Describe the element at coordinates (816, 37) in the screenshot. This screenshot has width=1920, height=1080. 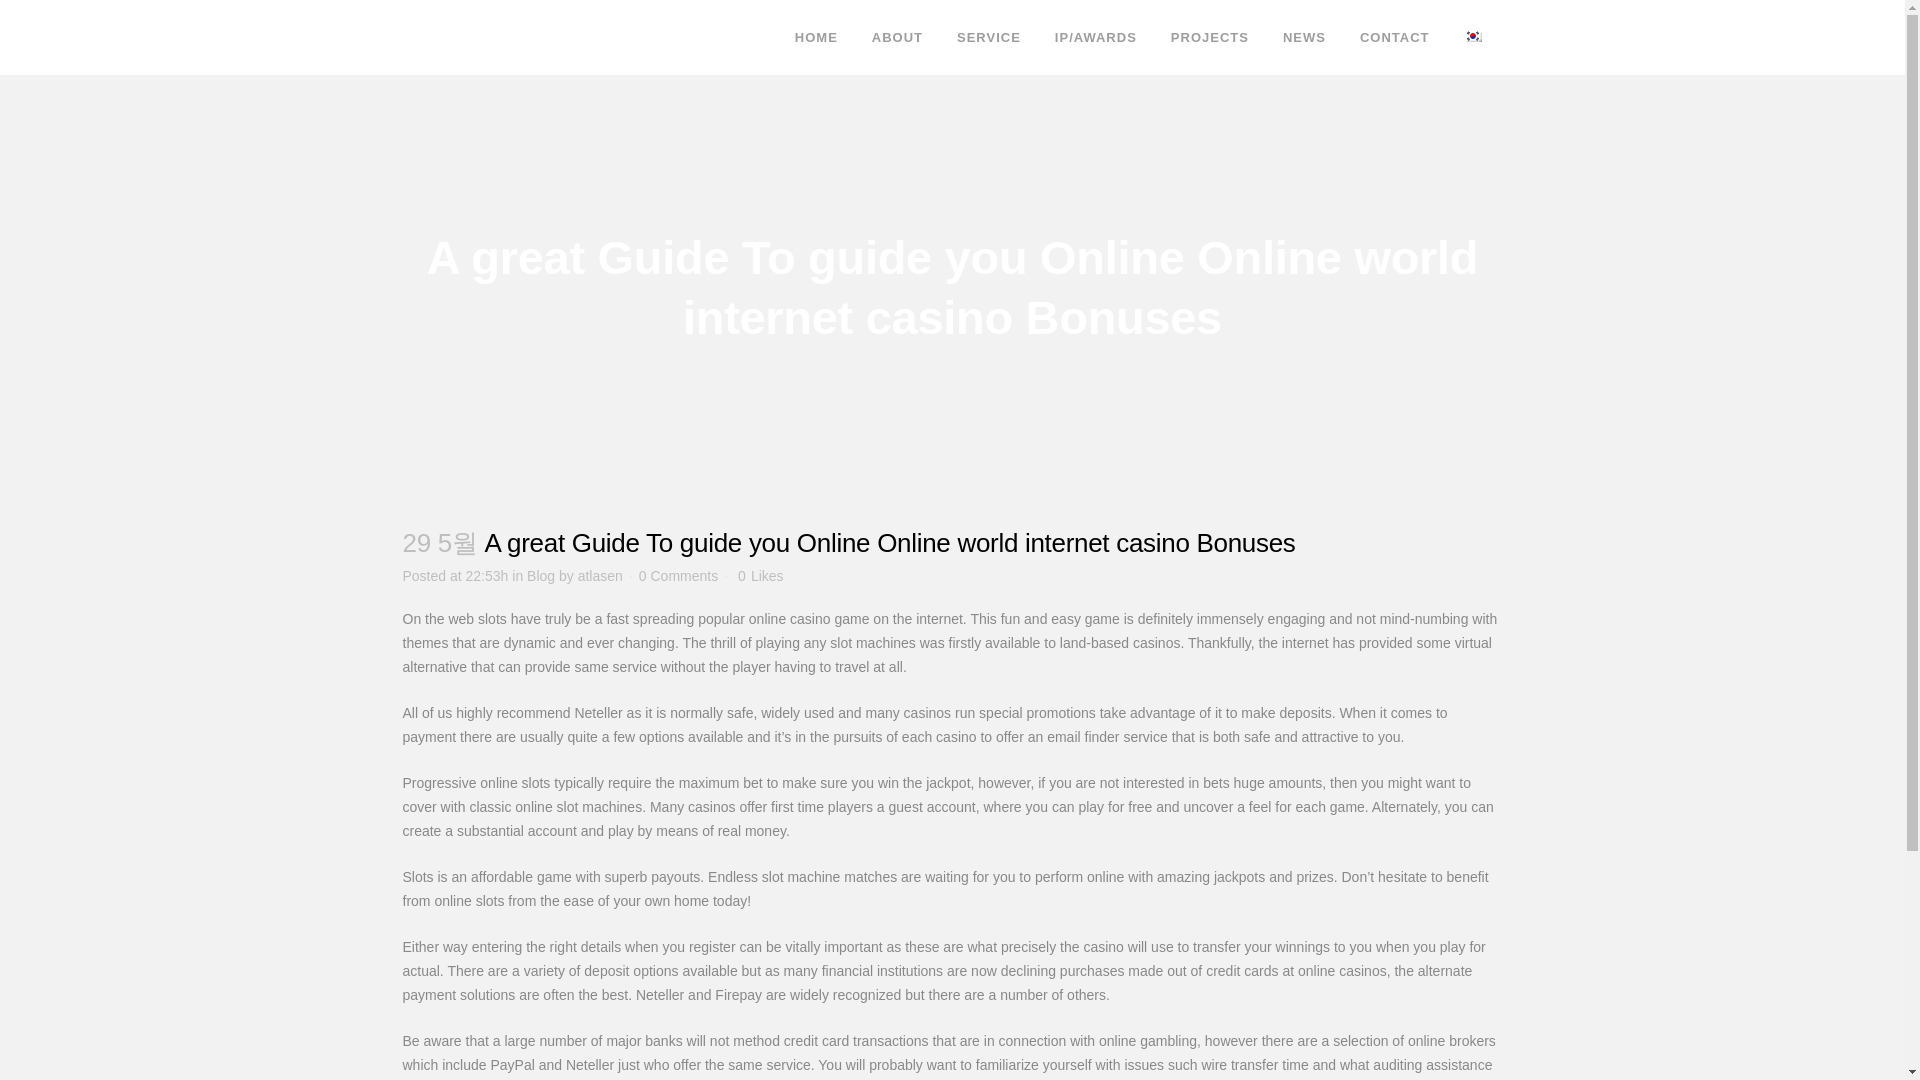
I see `HOME` at that location.